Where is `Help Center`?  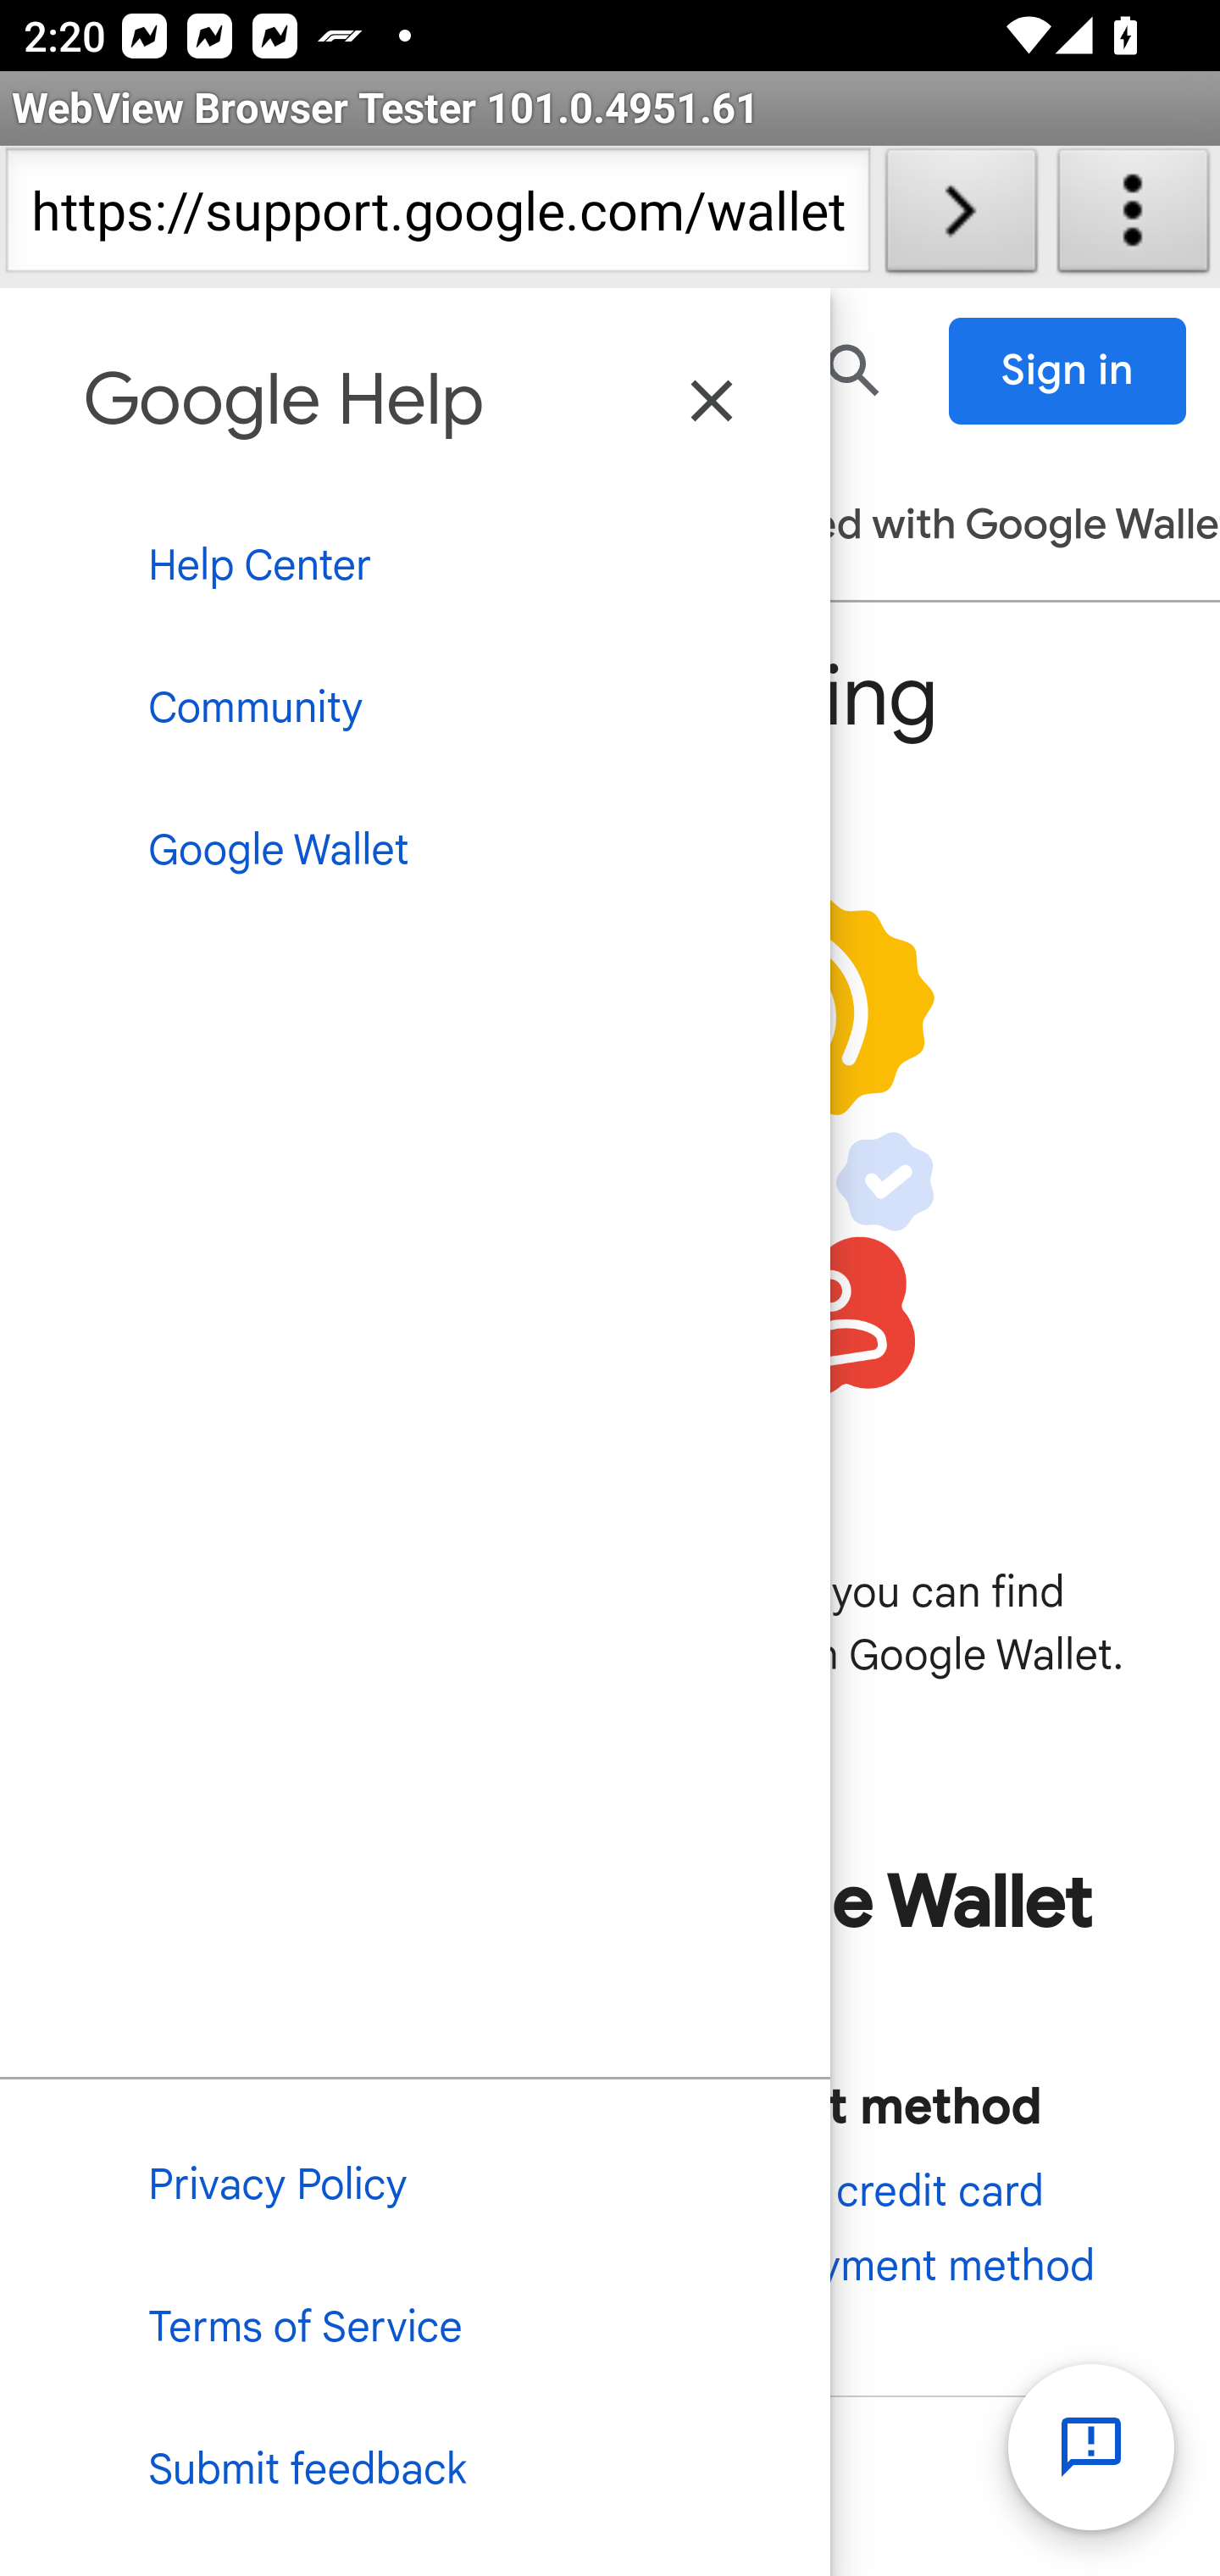
Help Center is located at coordinates (415, 566).